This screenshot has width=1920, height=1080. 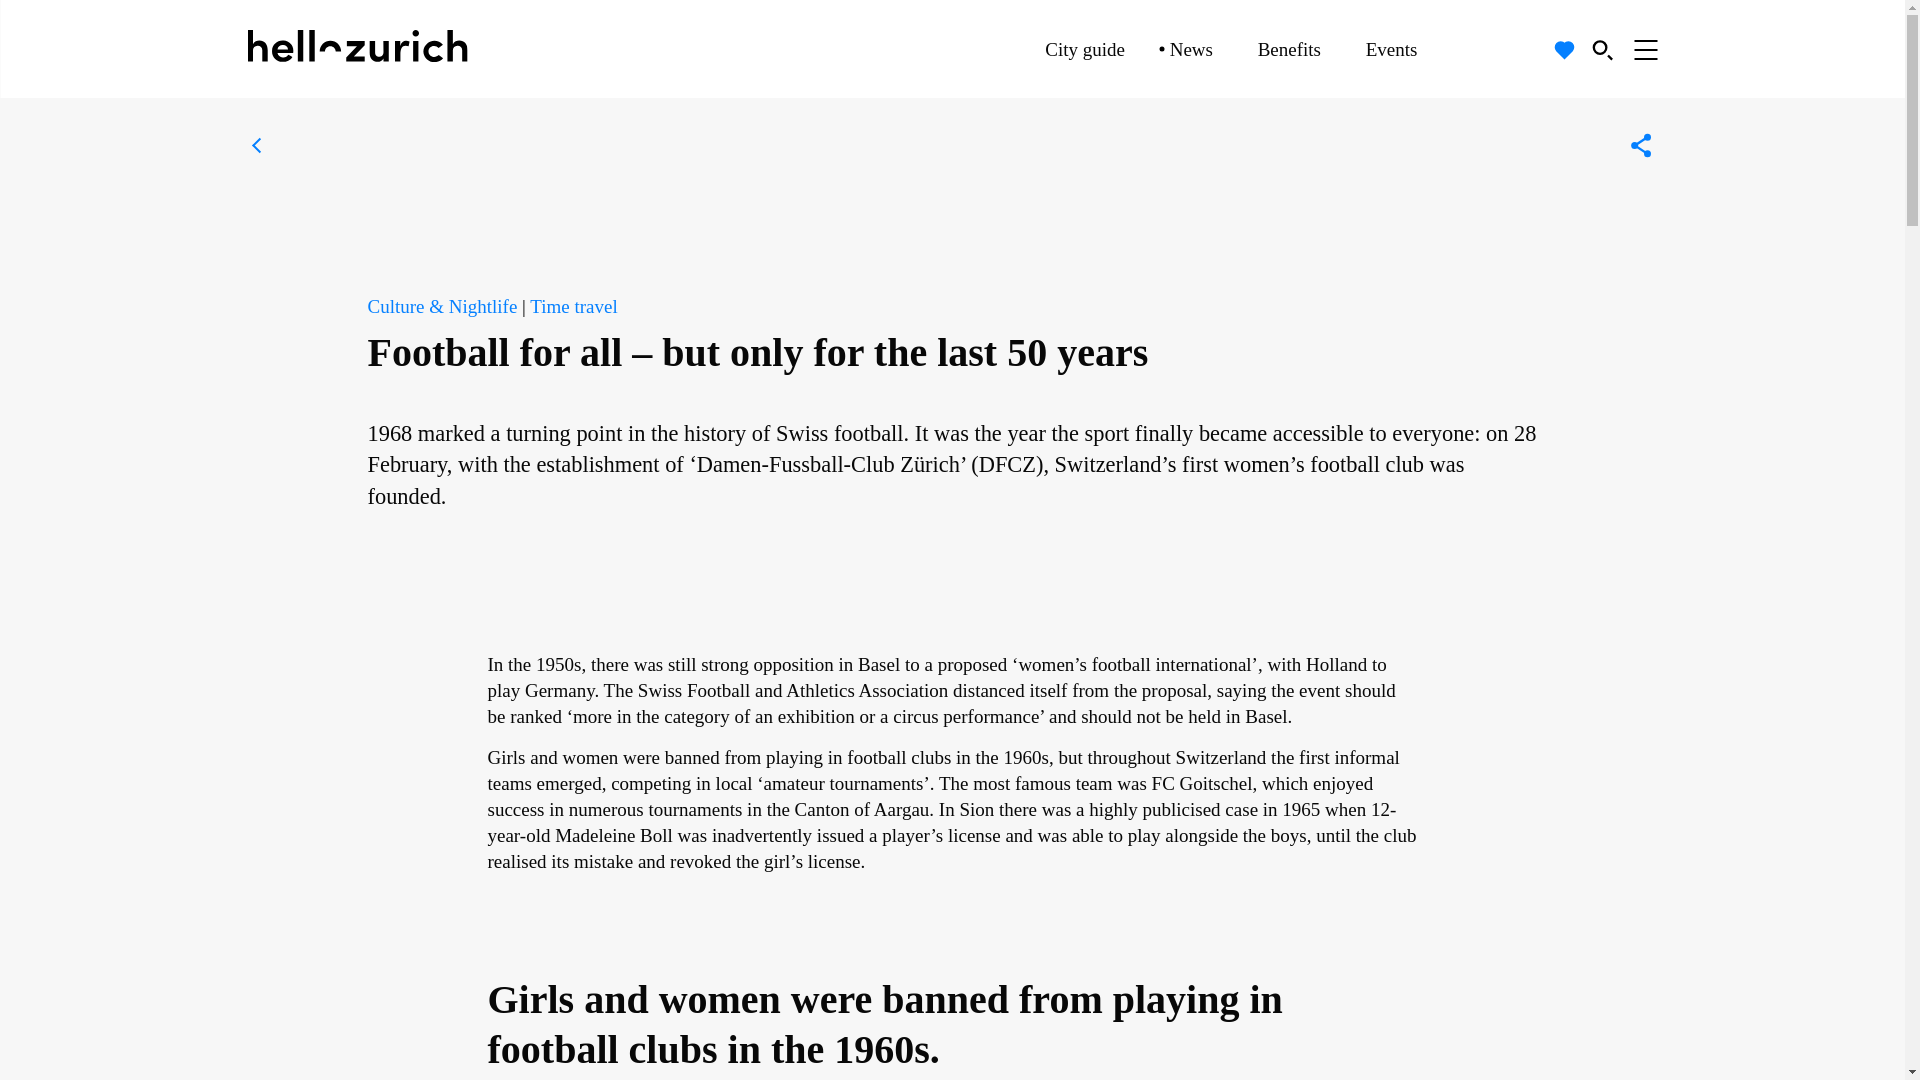 I want to click on Benefits, so click(x=1288, y=49).